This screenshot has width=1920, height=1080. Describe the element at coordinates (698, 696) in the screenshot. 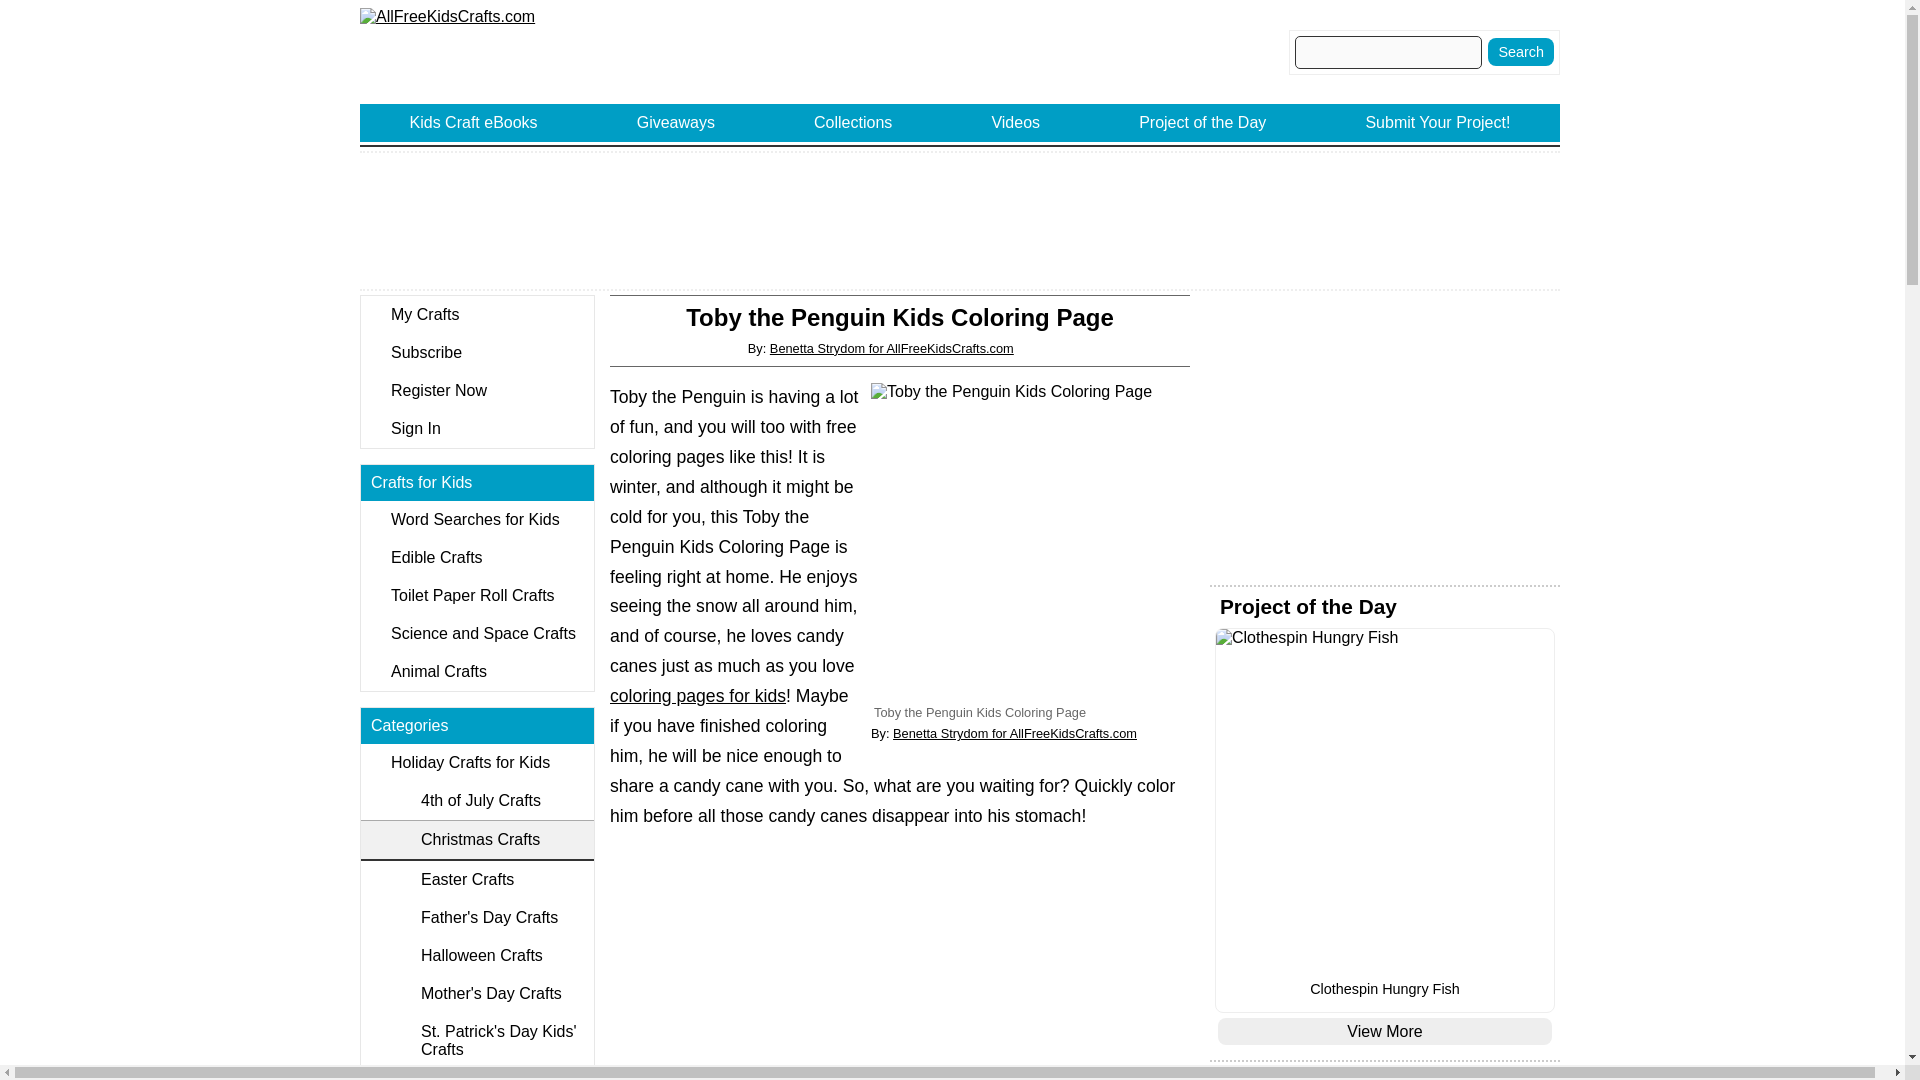

I see `Coloring Pages` at that location.